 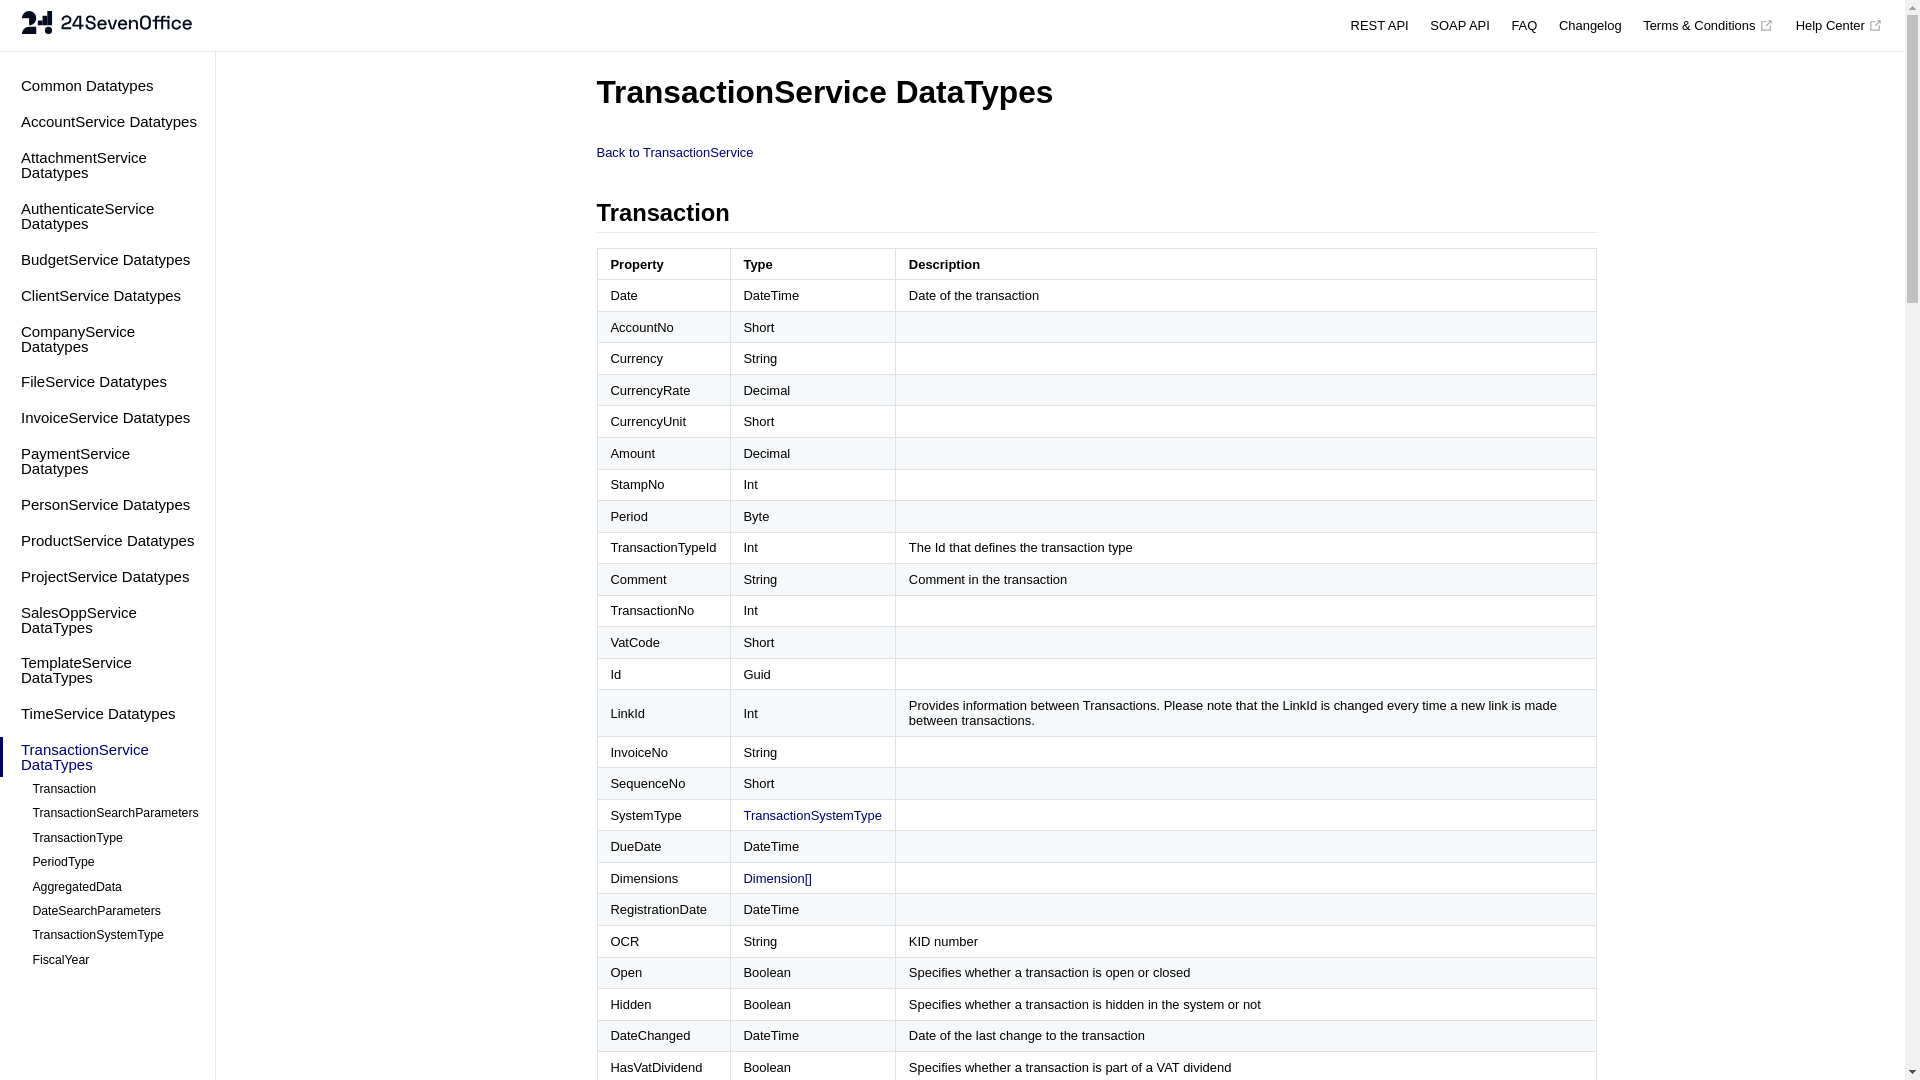 I want to click on AggregatedData, so click(x=114, y=887).